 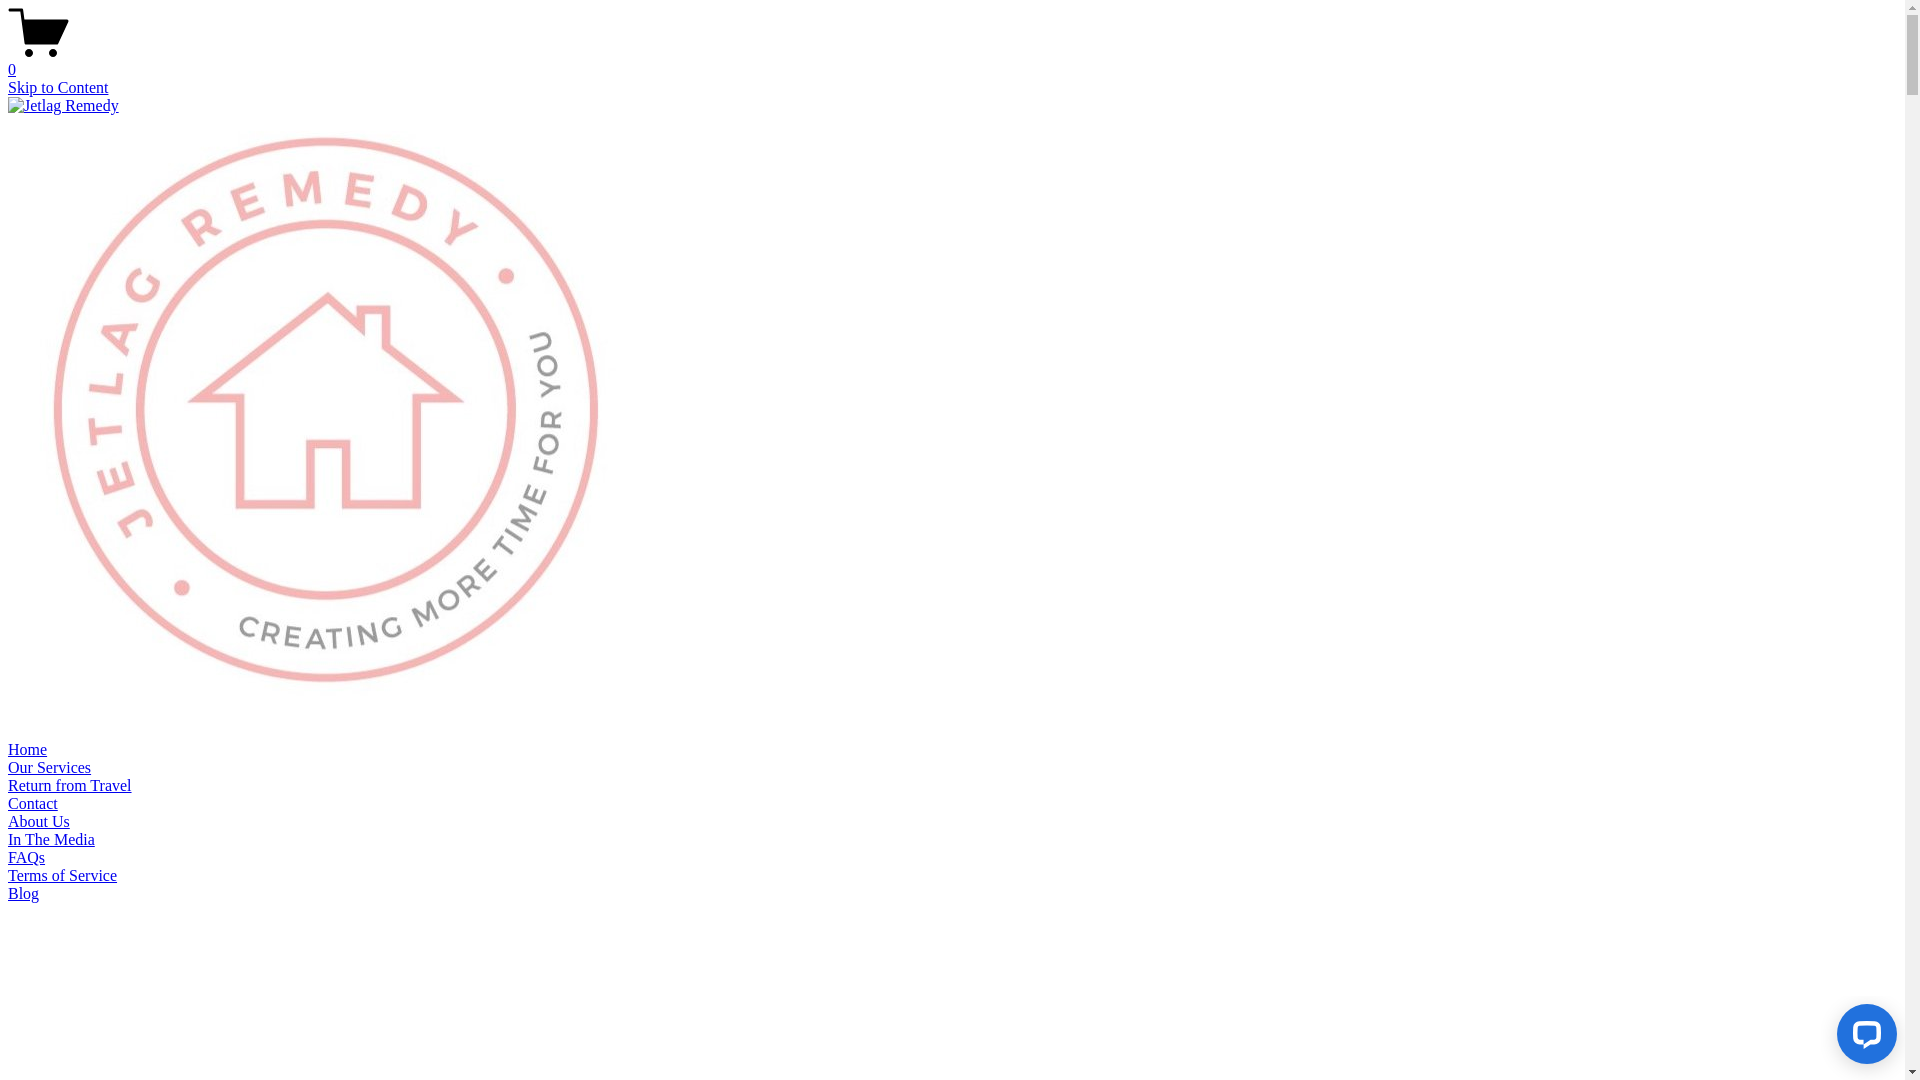 What do you see at coordinates (26, 858) in the screenshot?
I see `FAQs` at bounding box center [26, 858].